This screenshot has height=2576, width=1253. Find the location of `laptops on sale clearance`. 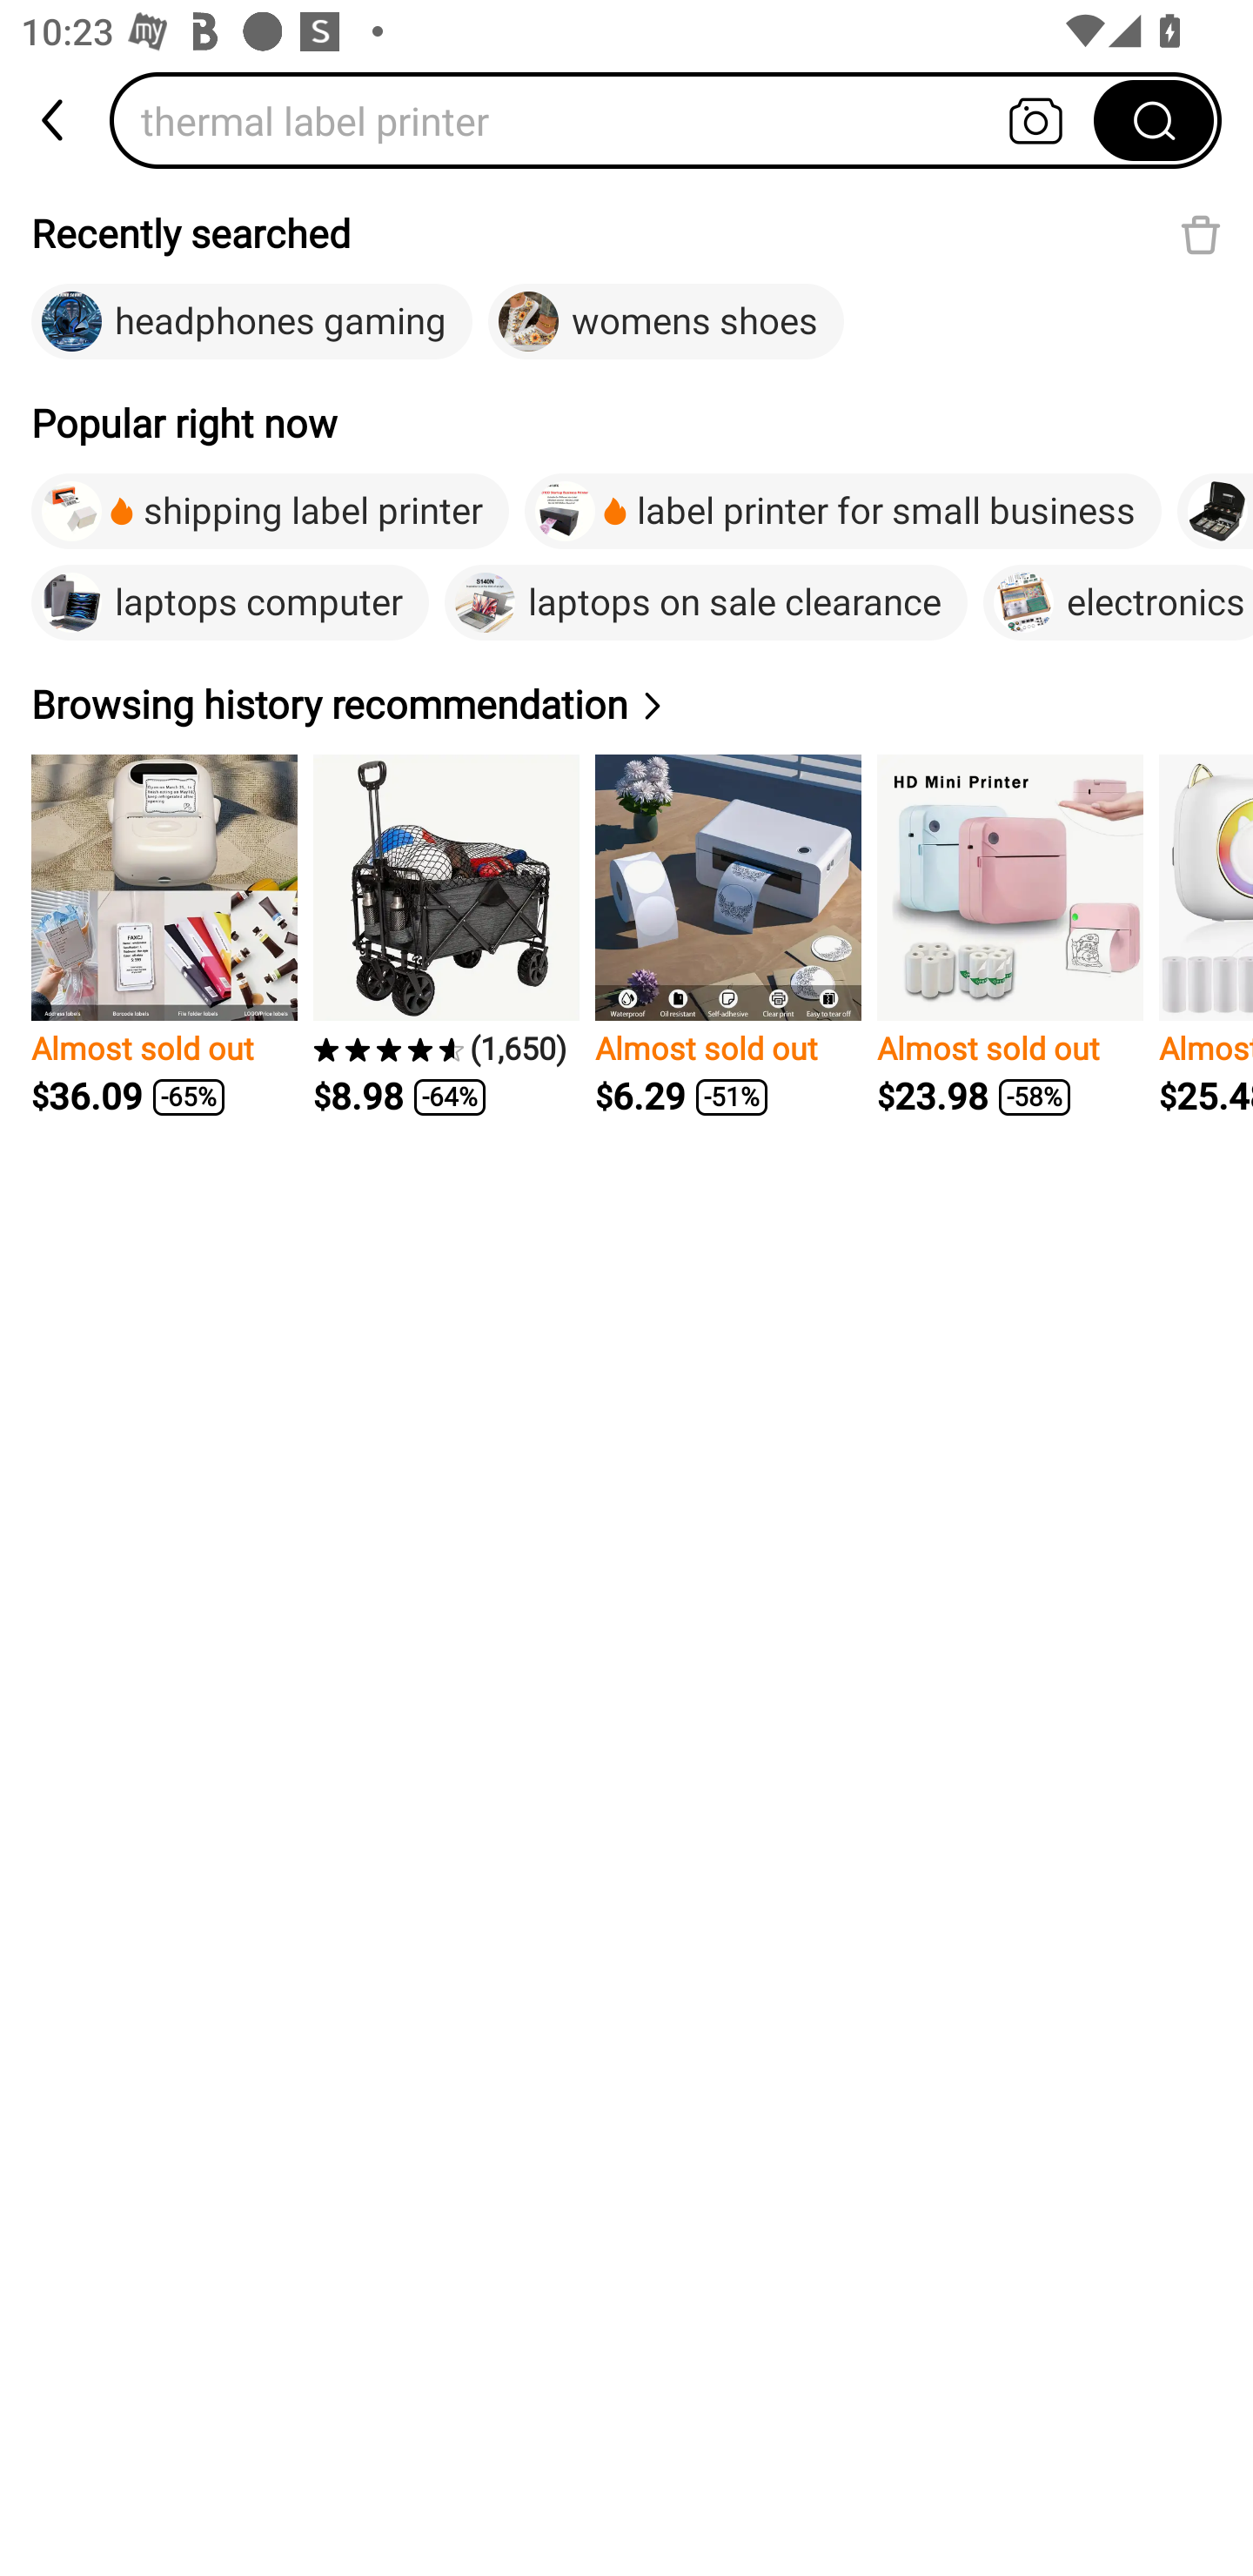

laptops on sale clearance is located at coordinates (706, 602).